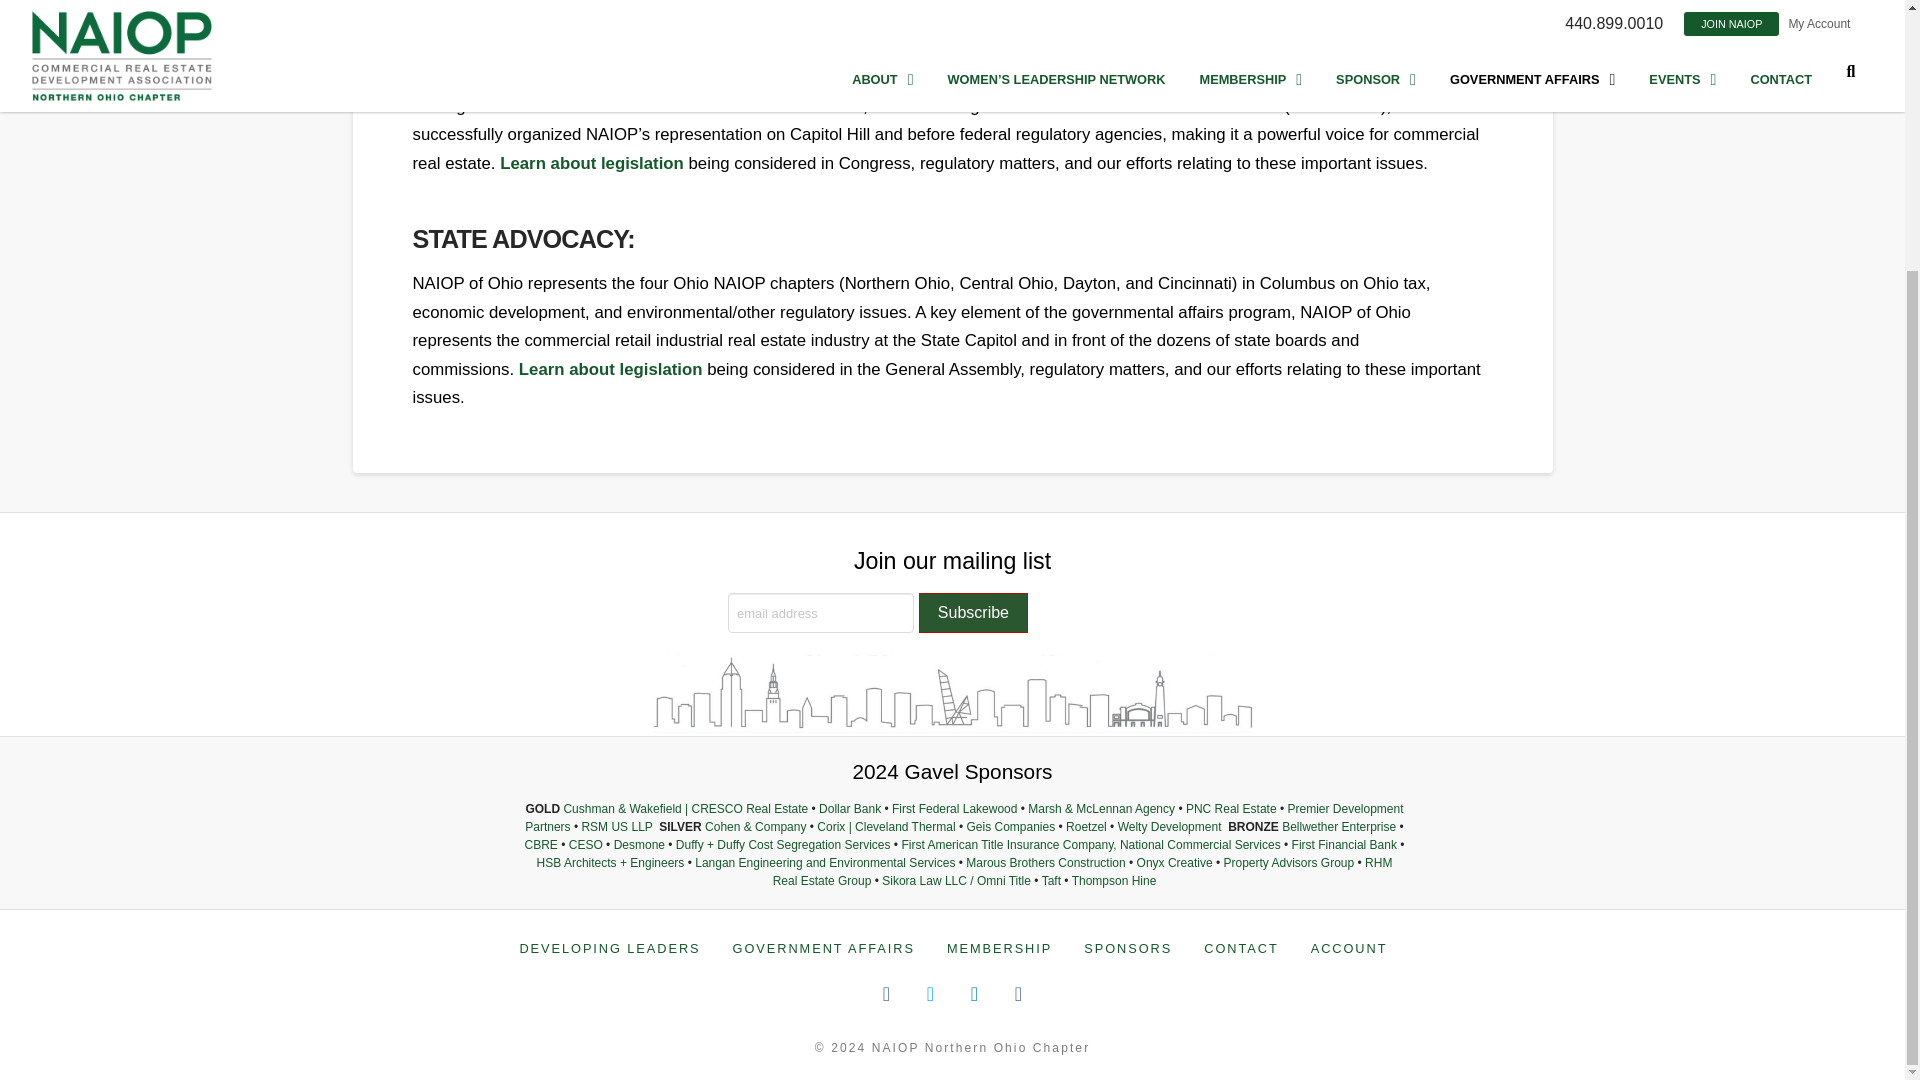 Image resolution: width=1920 pixels, height=1080 pixels. I want to click on Dollar Bank, so click(851, 809).